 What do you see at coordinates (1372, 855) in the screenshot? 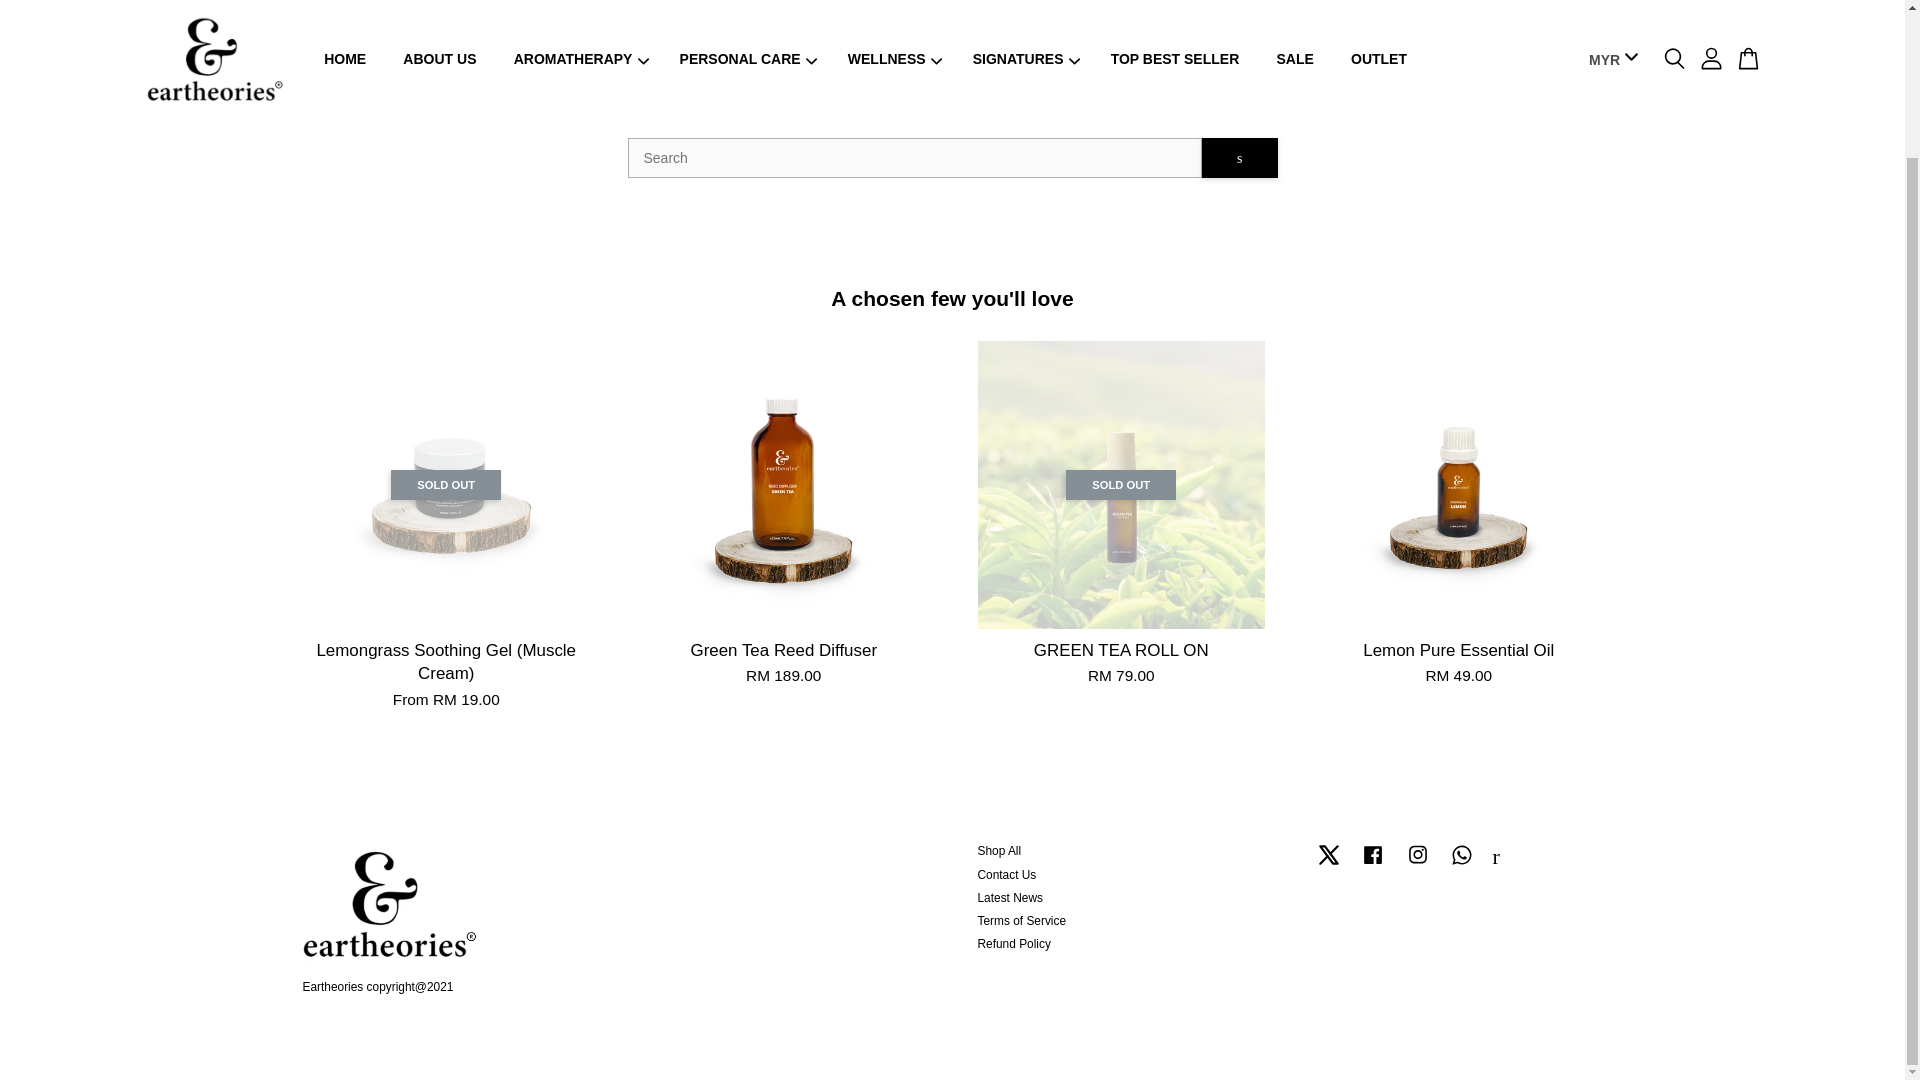
I see `icon-facebook` at bounding box center [1372, 855].